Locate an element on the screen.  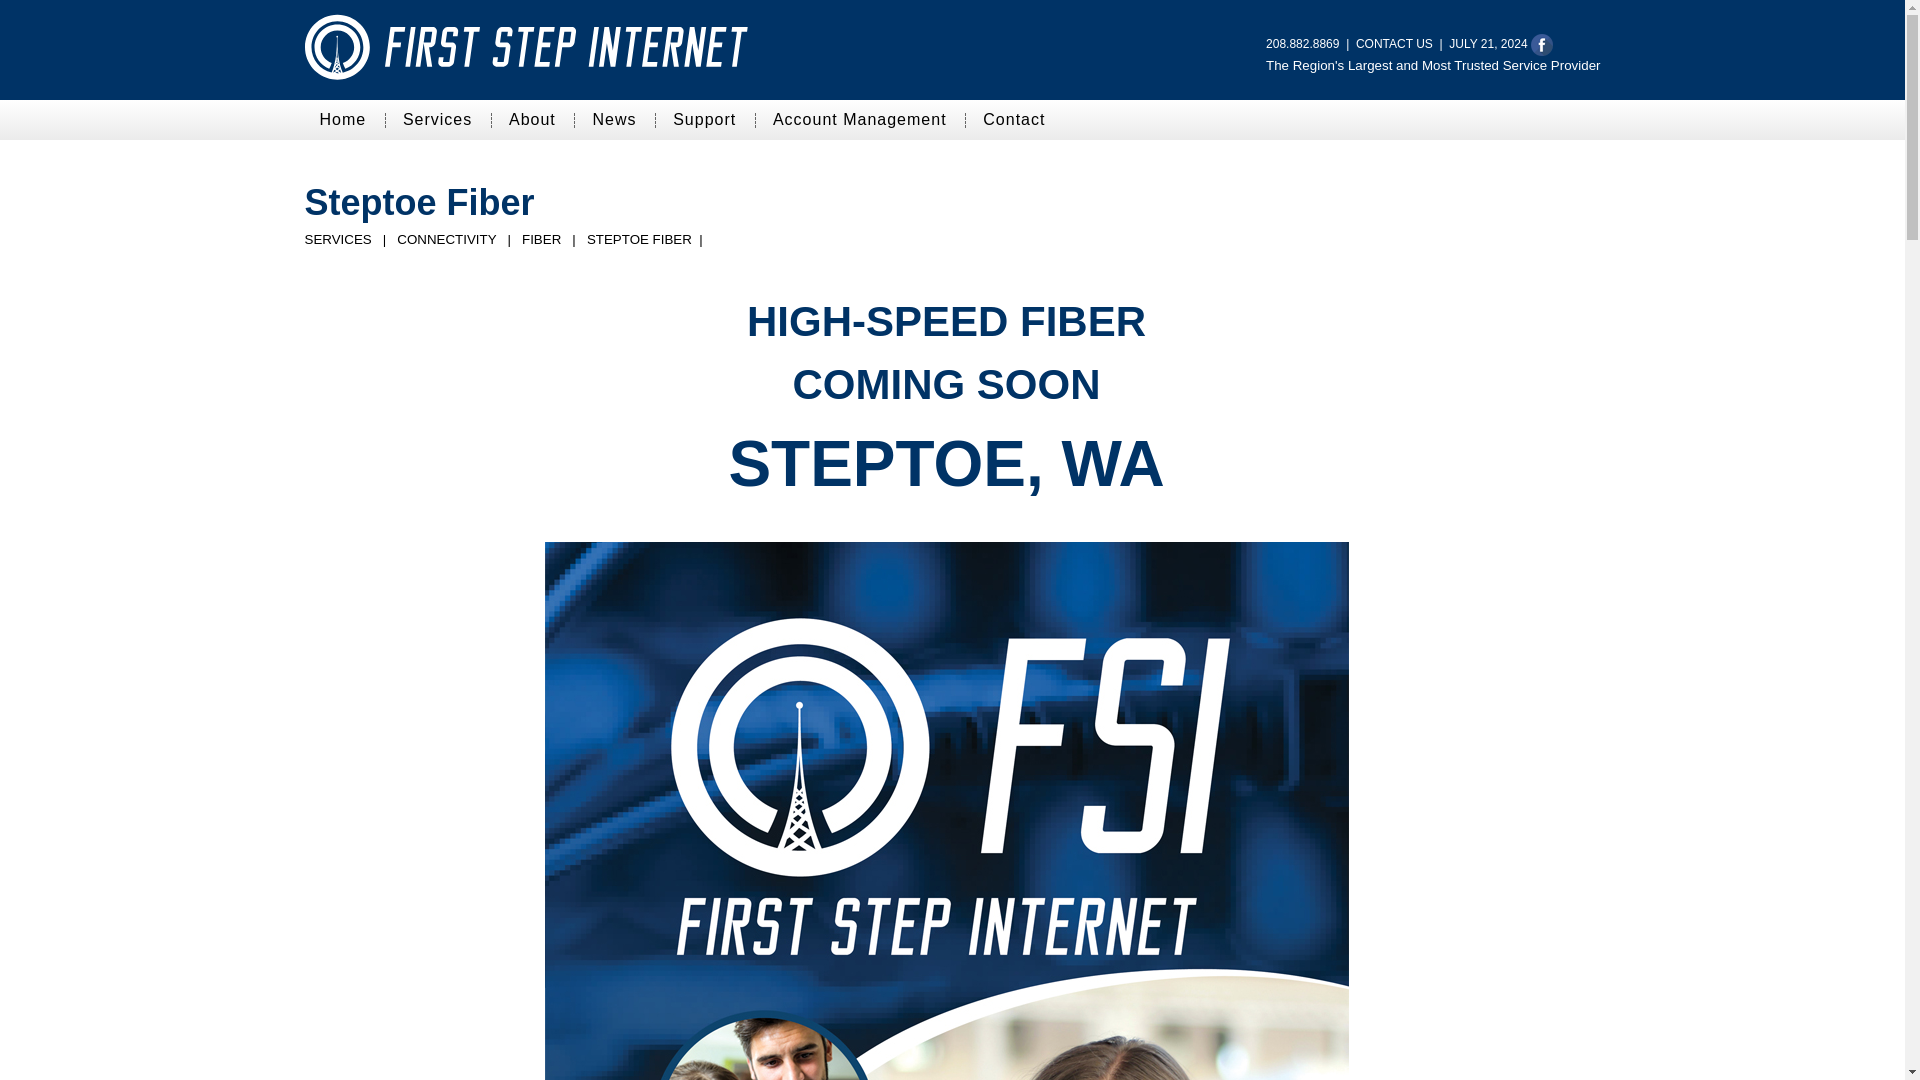
News is located at coordinates (614, 120).